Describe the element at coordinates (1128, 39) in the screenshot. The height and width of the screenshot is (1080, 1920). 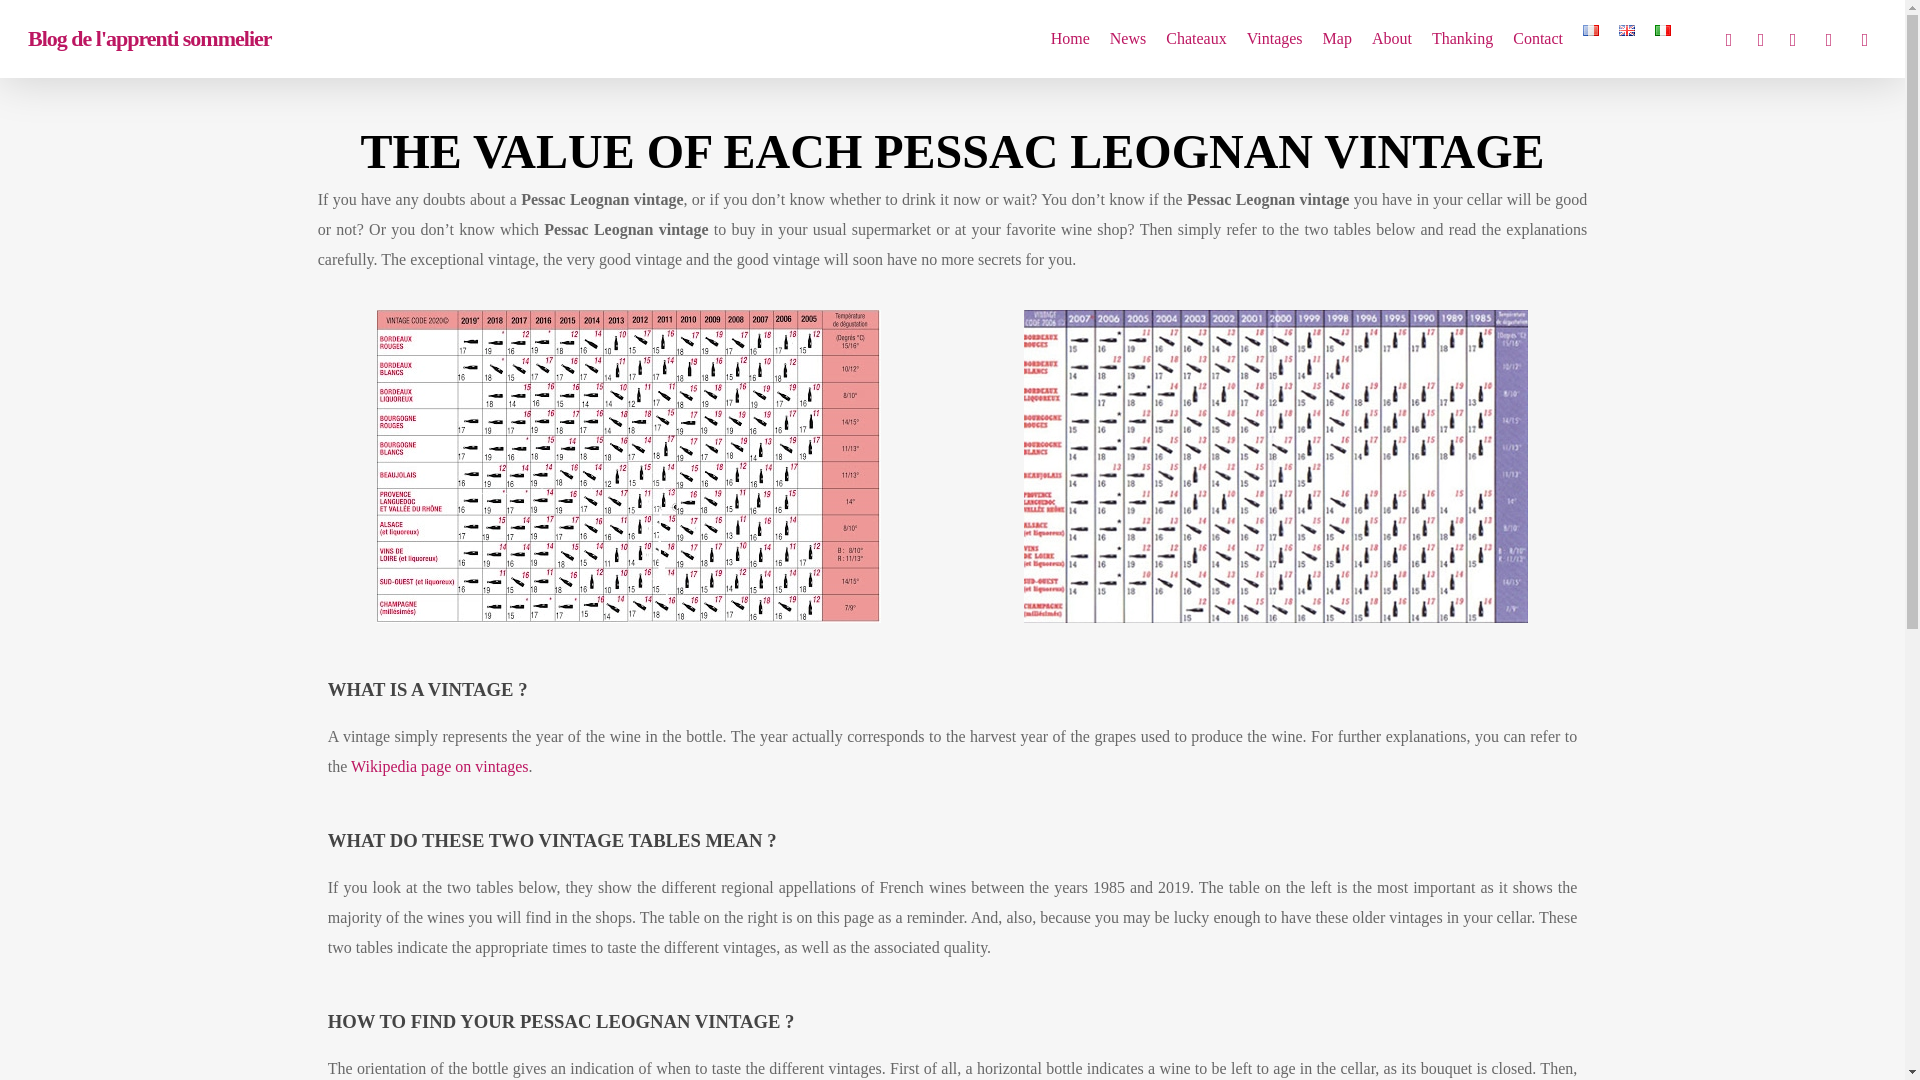
I see `News` at that location.